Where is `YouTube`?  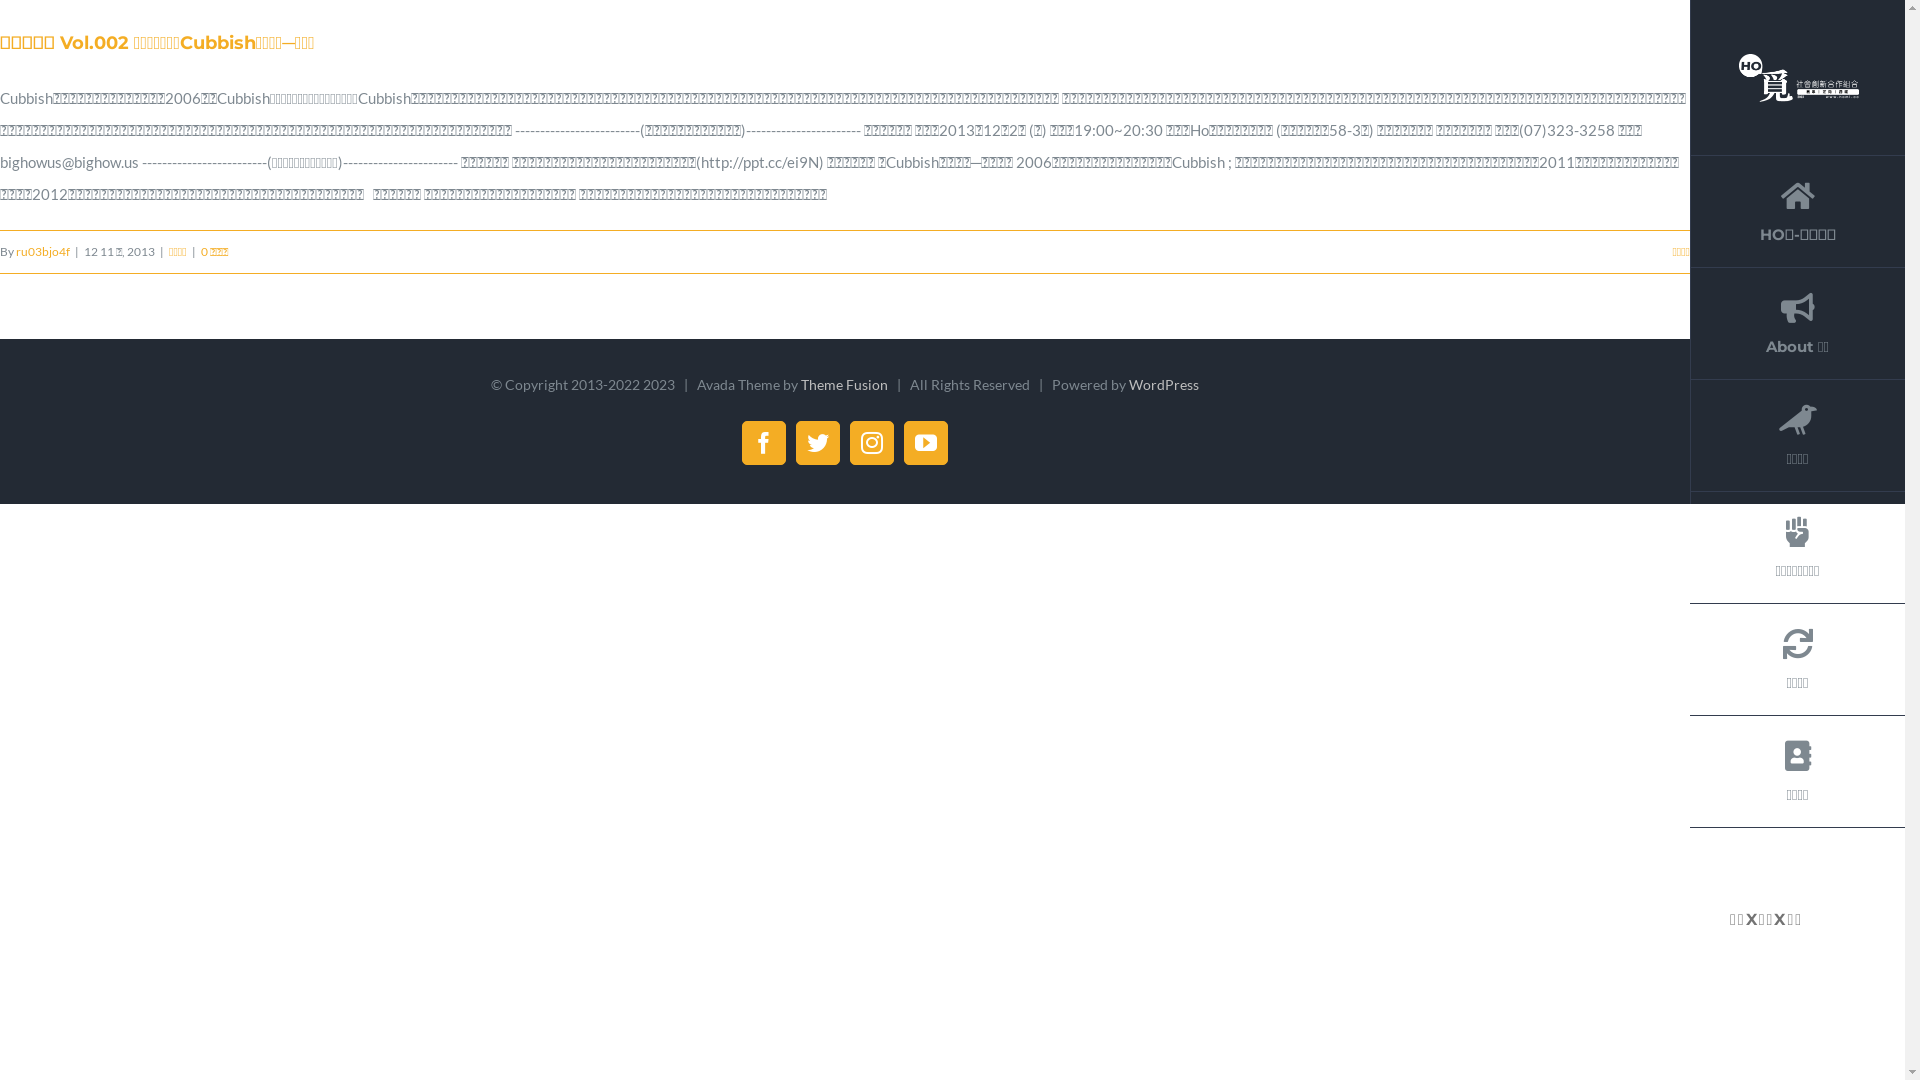 YouTube is located at coordinates (926, 443).